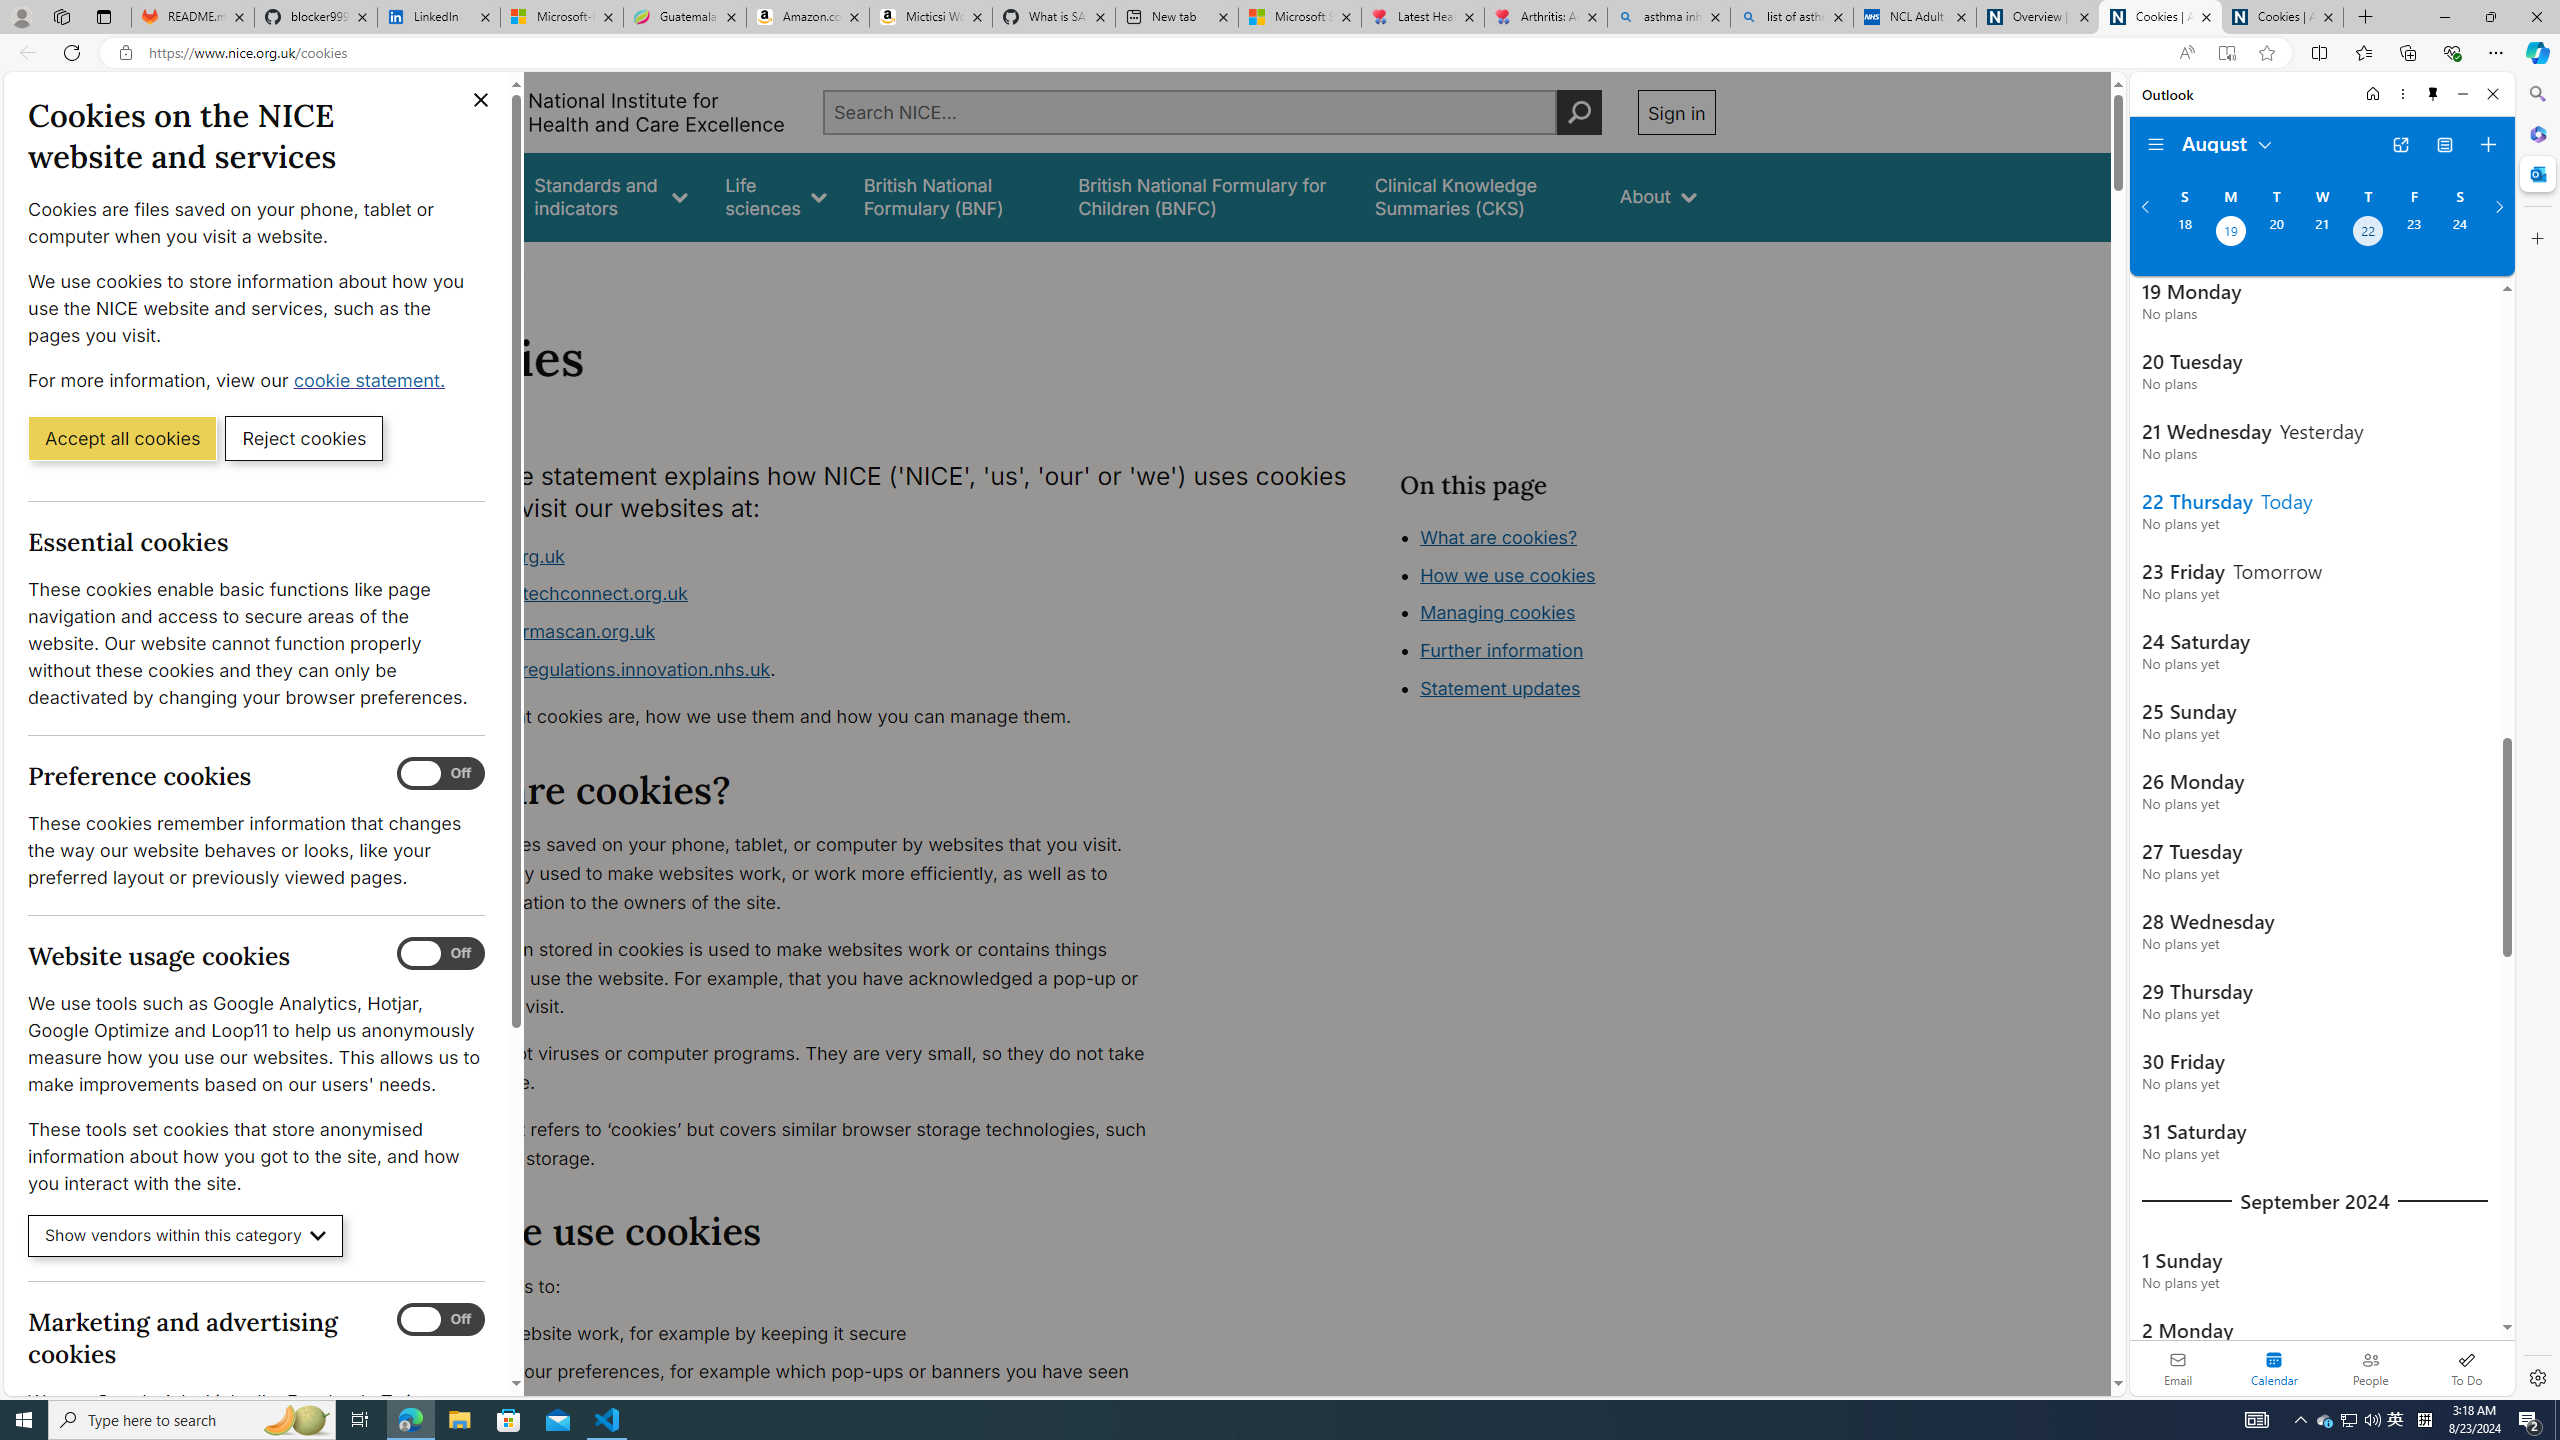 The image size is (2560, 1440). What do you see at coordinates (2538, 736) in the screenshot?
I see `Side bar` at bounding box center [2538, 736].